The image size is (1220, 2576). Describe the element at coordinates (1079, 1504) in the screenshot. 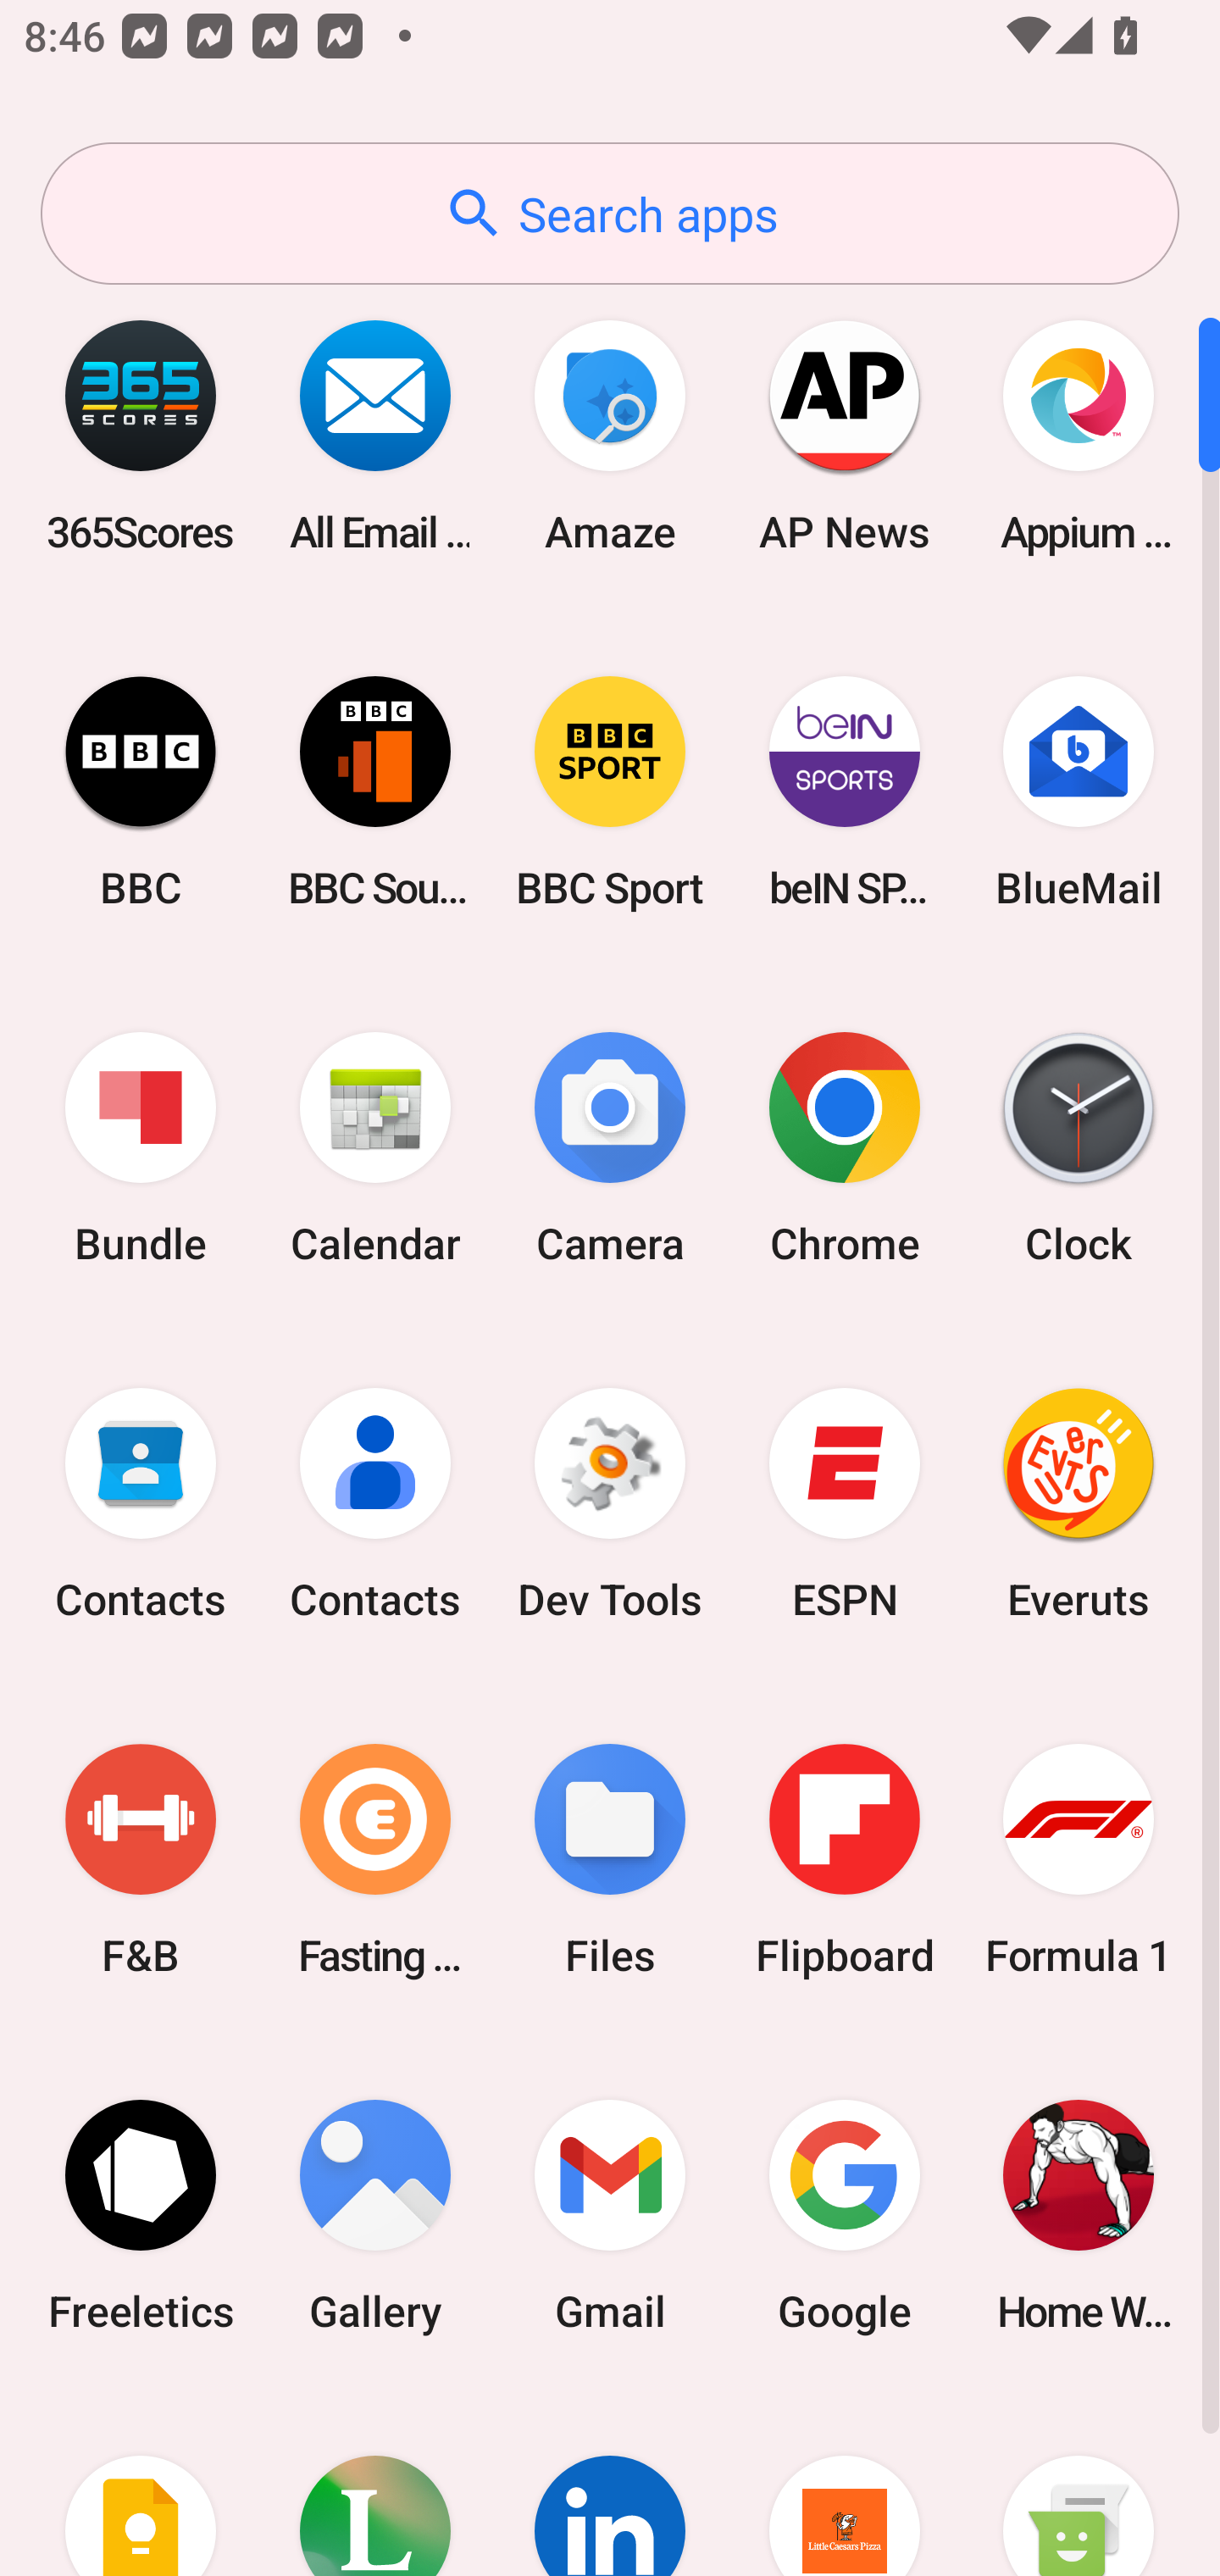

I see `Everuts` at that location.